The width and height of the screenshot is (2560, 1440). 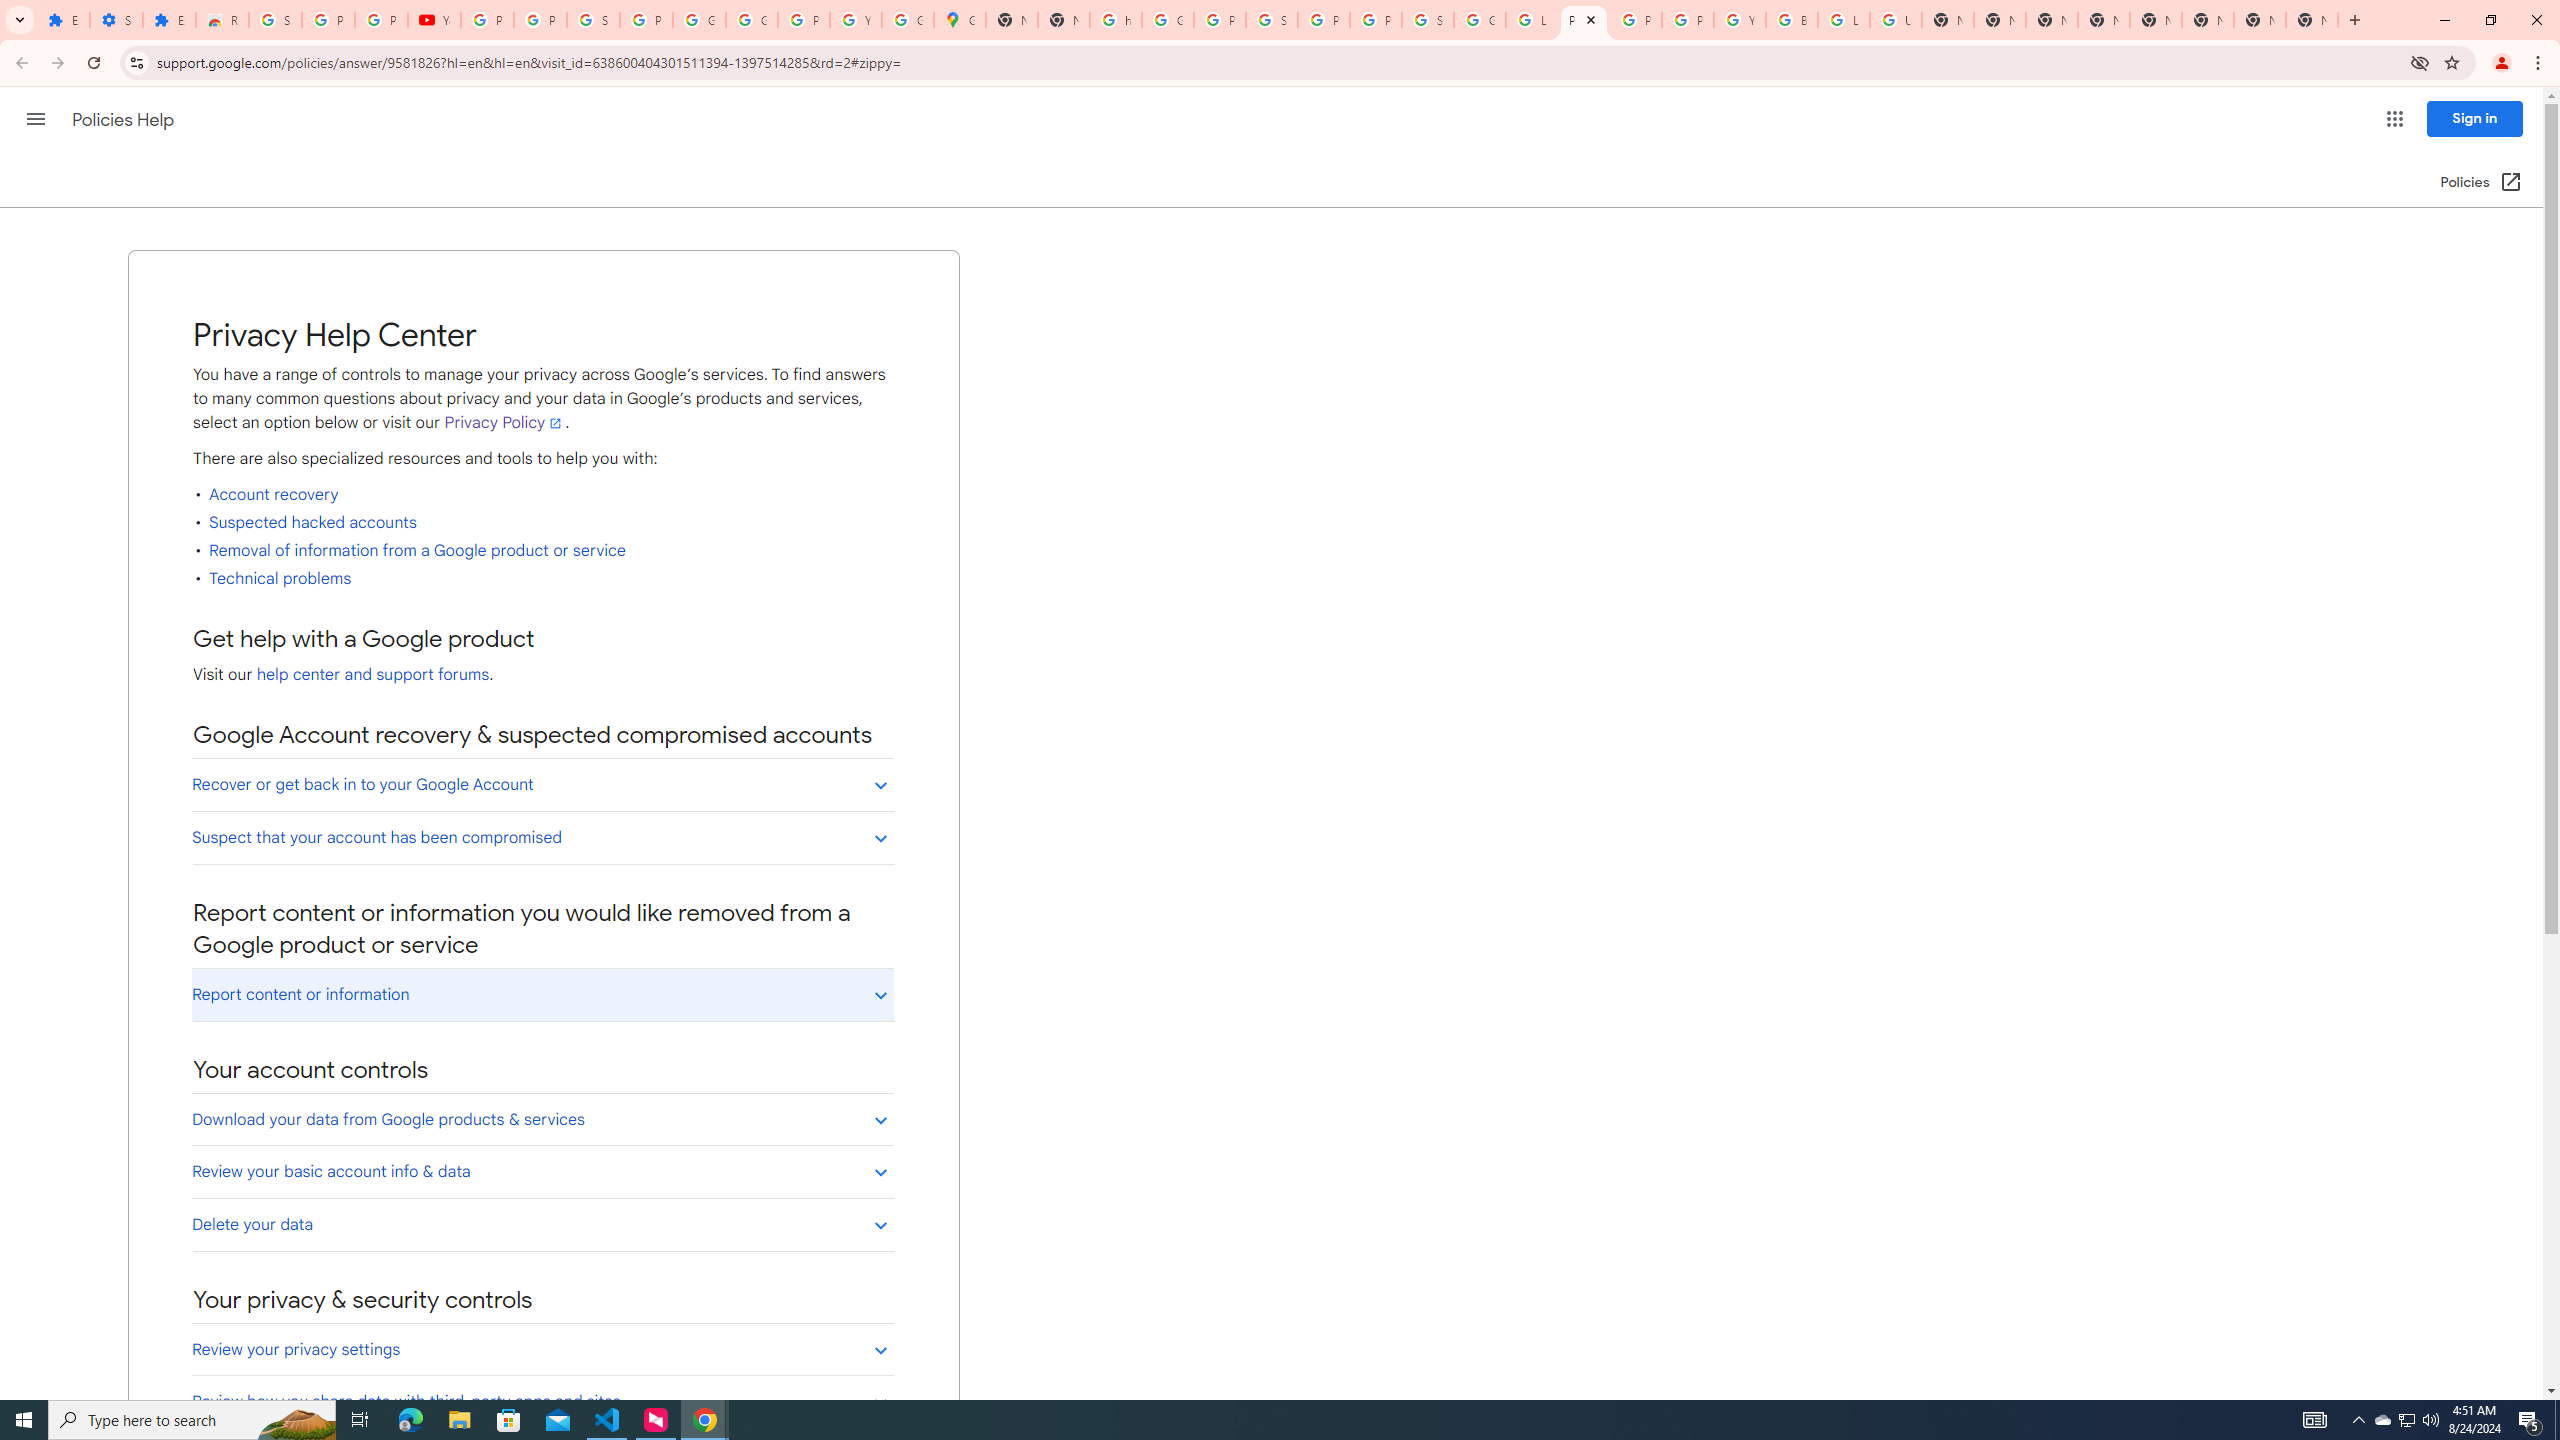 I want to click on Address and search bar, so click(x=1278, y=62).